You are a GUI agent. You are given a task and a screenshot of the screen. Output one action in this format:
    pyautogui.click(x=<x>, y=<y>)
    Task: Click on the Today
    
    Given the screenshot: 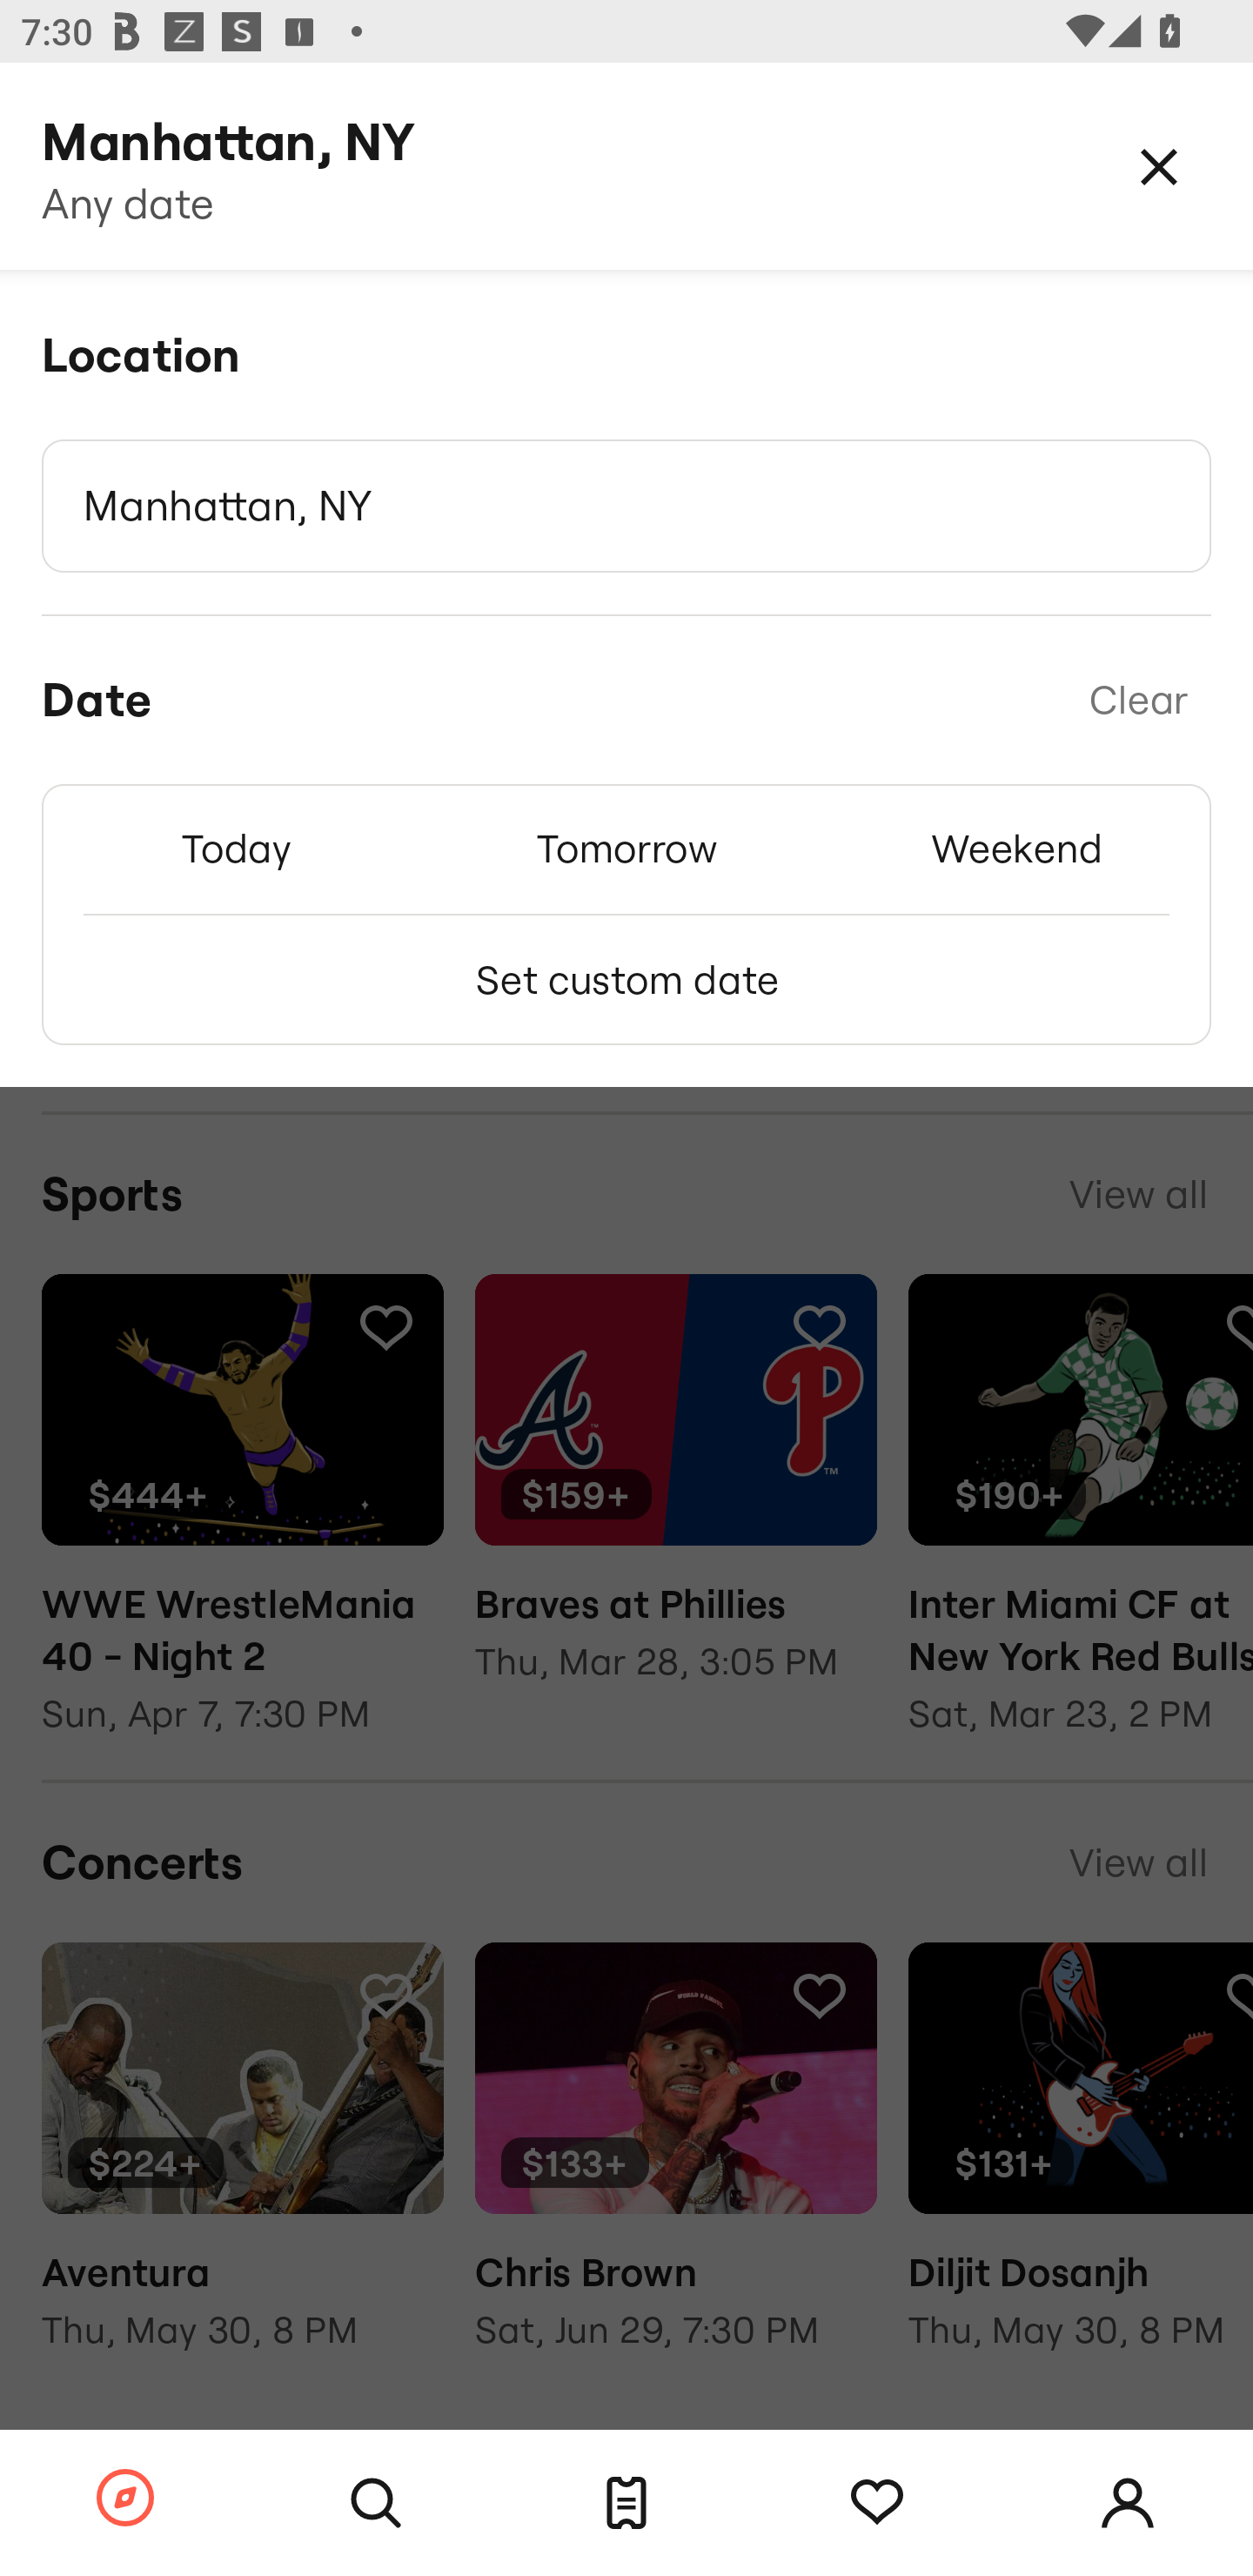 What is the action you would take?
    pyautogui.click(x=236, y=848)
    